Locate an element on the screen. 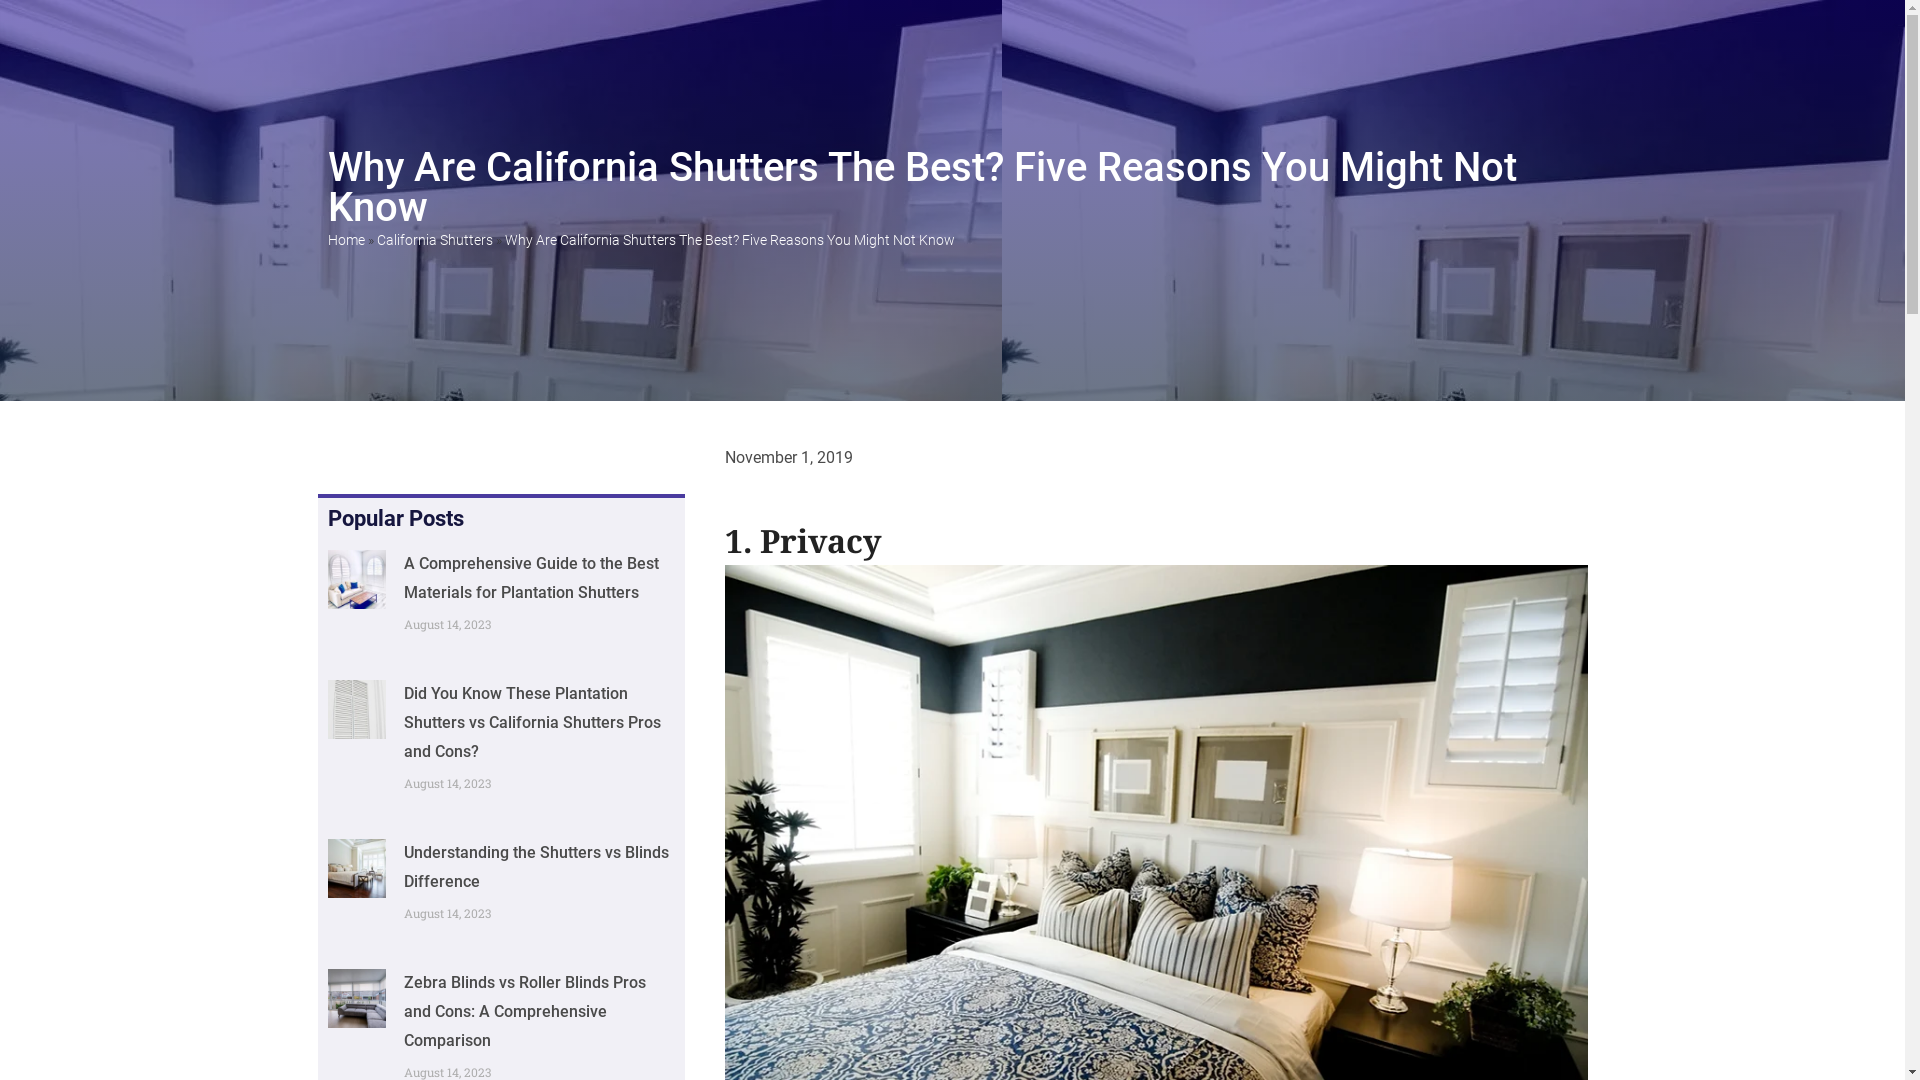 Image resolution: width=1920 pixels, height=1080 pixels. November 1, 2019 is located at coordinates (788, 458).